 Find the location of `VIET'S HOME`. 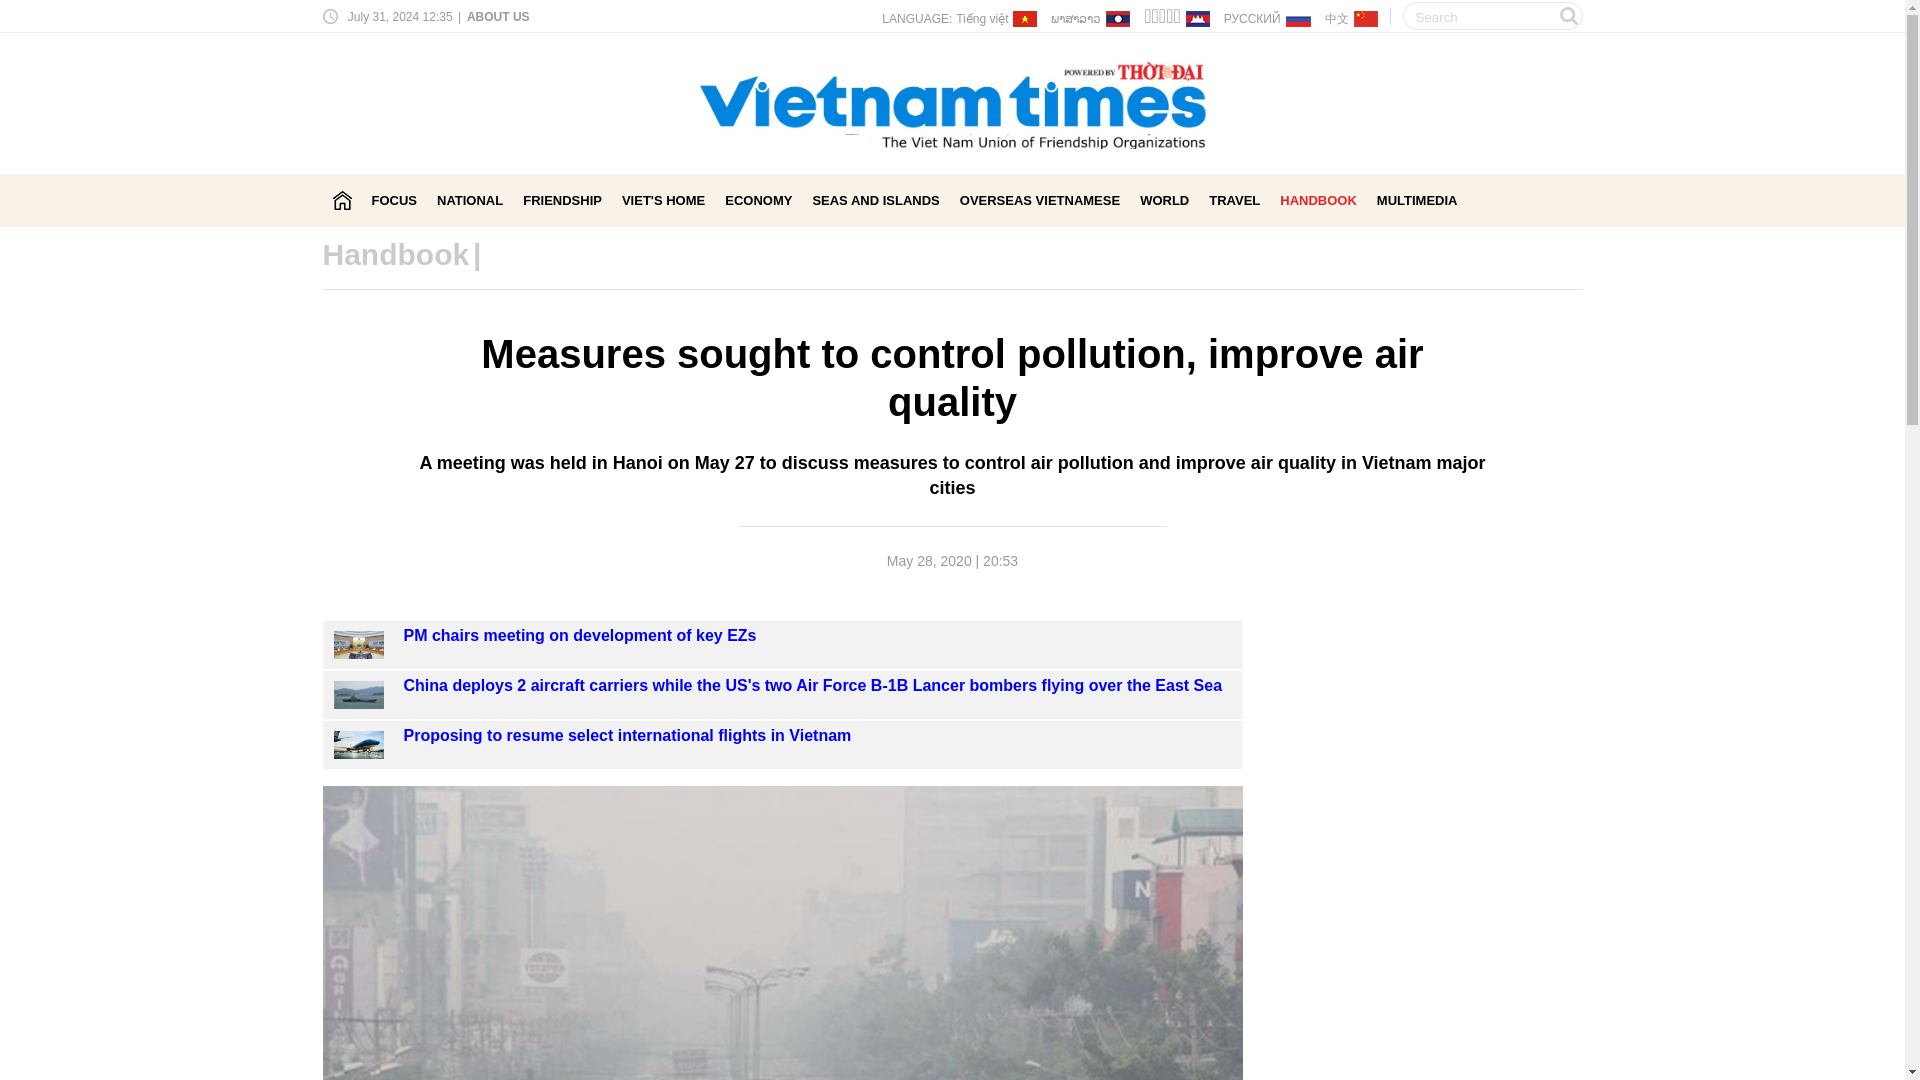

VIET'S HOME is located at coordinates (663, 200).